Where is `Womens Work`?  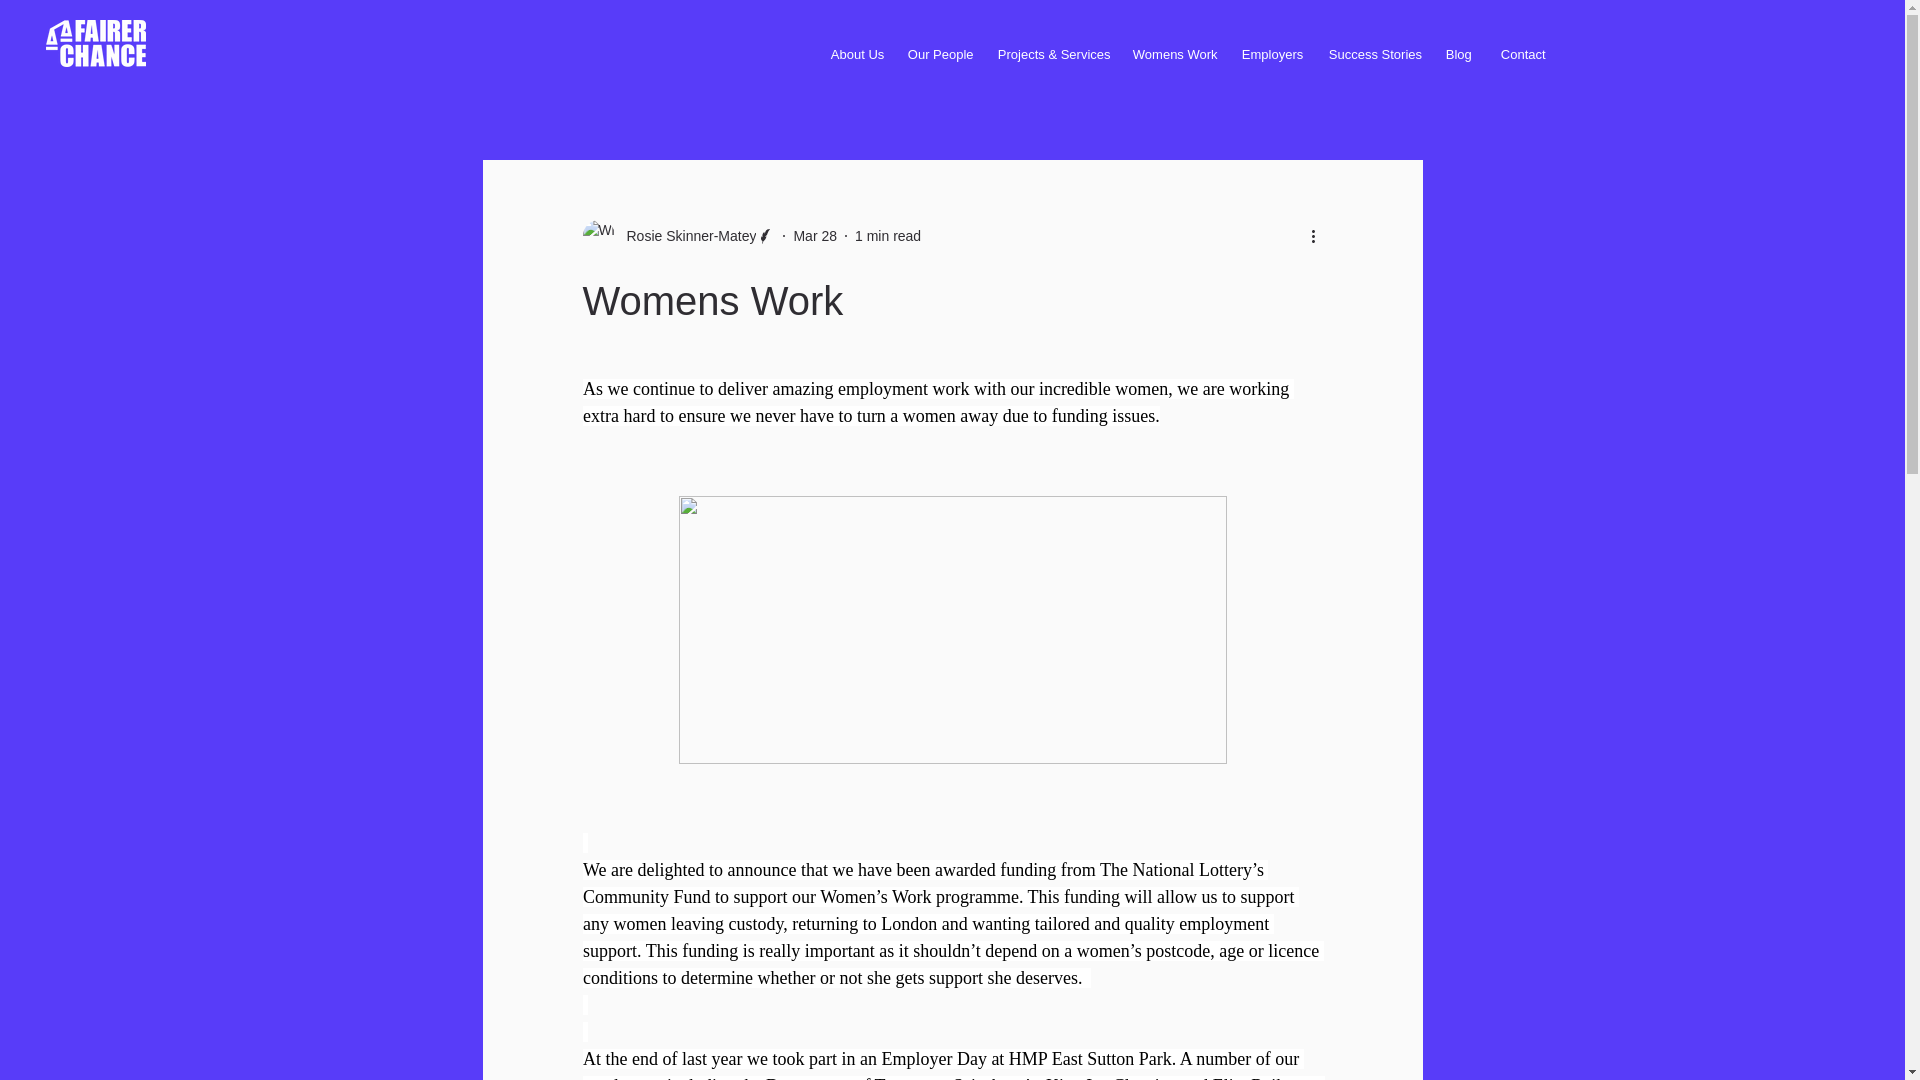
Womens Work is located at coordinates (1172, 54).